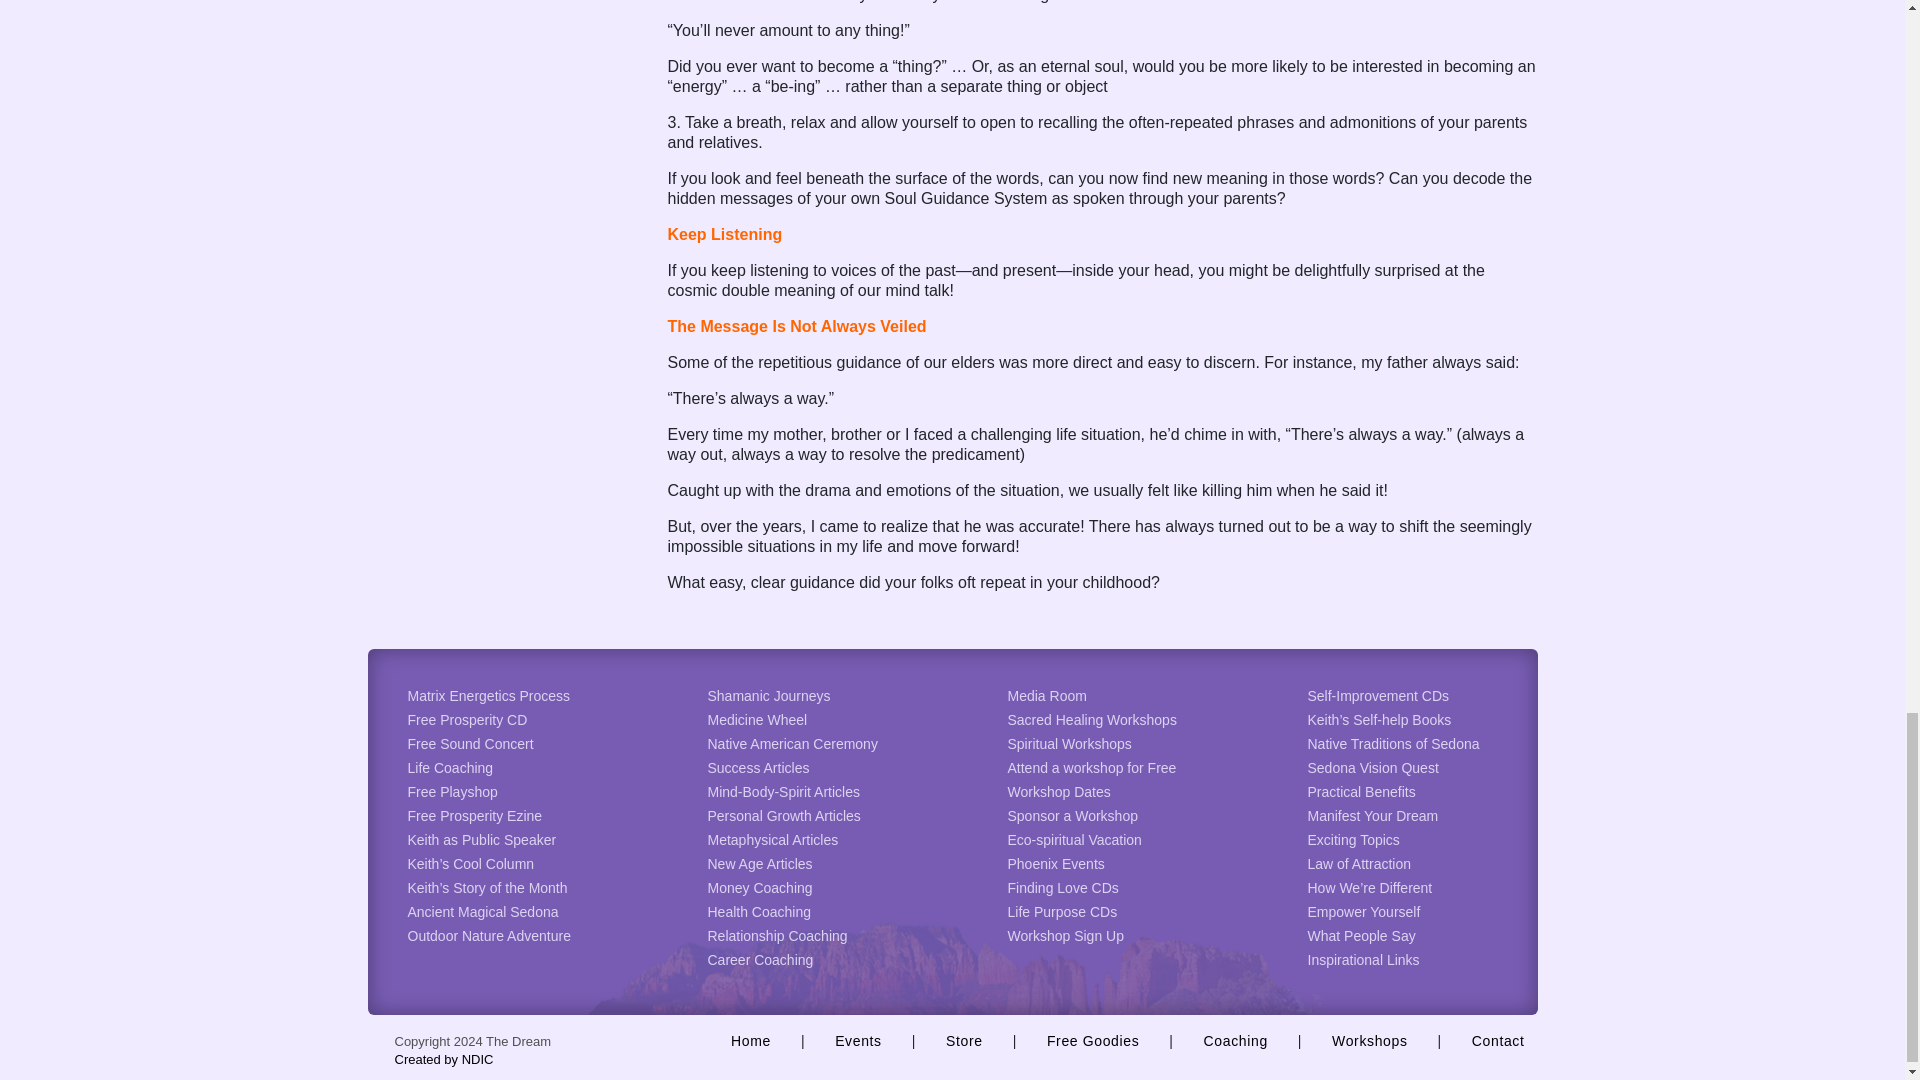  What do you see at coordinates (468, 719) in the screenshot?
I see `Free Prosperity CD` at bounding box center [468, 719].